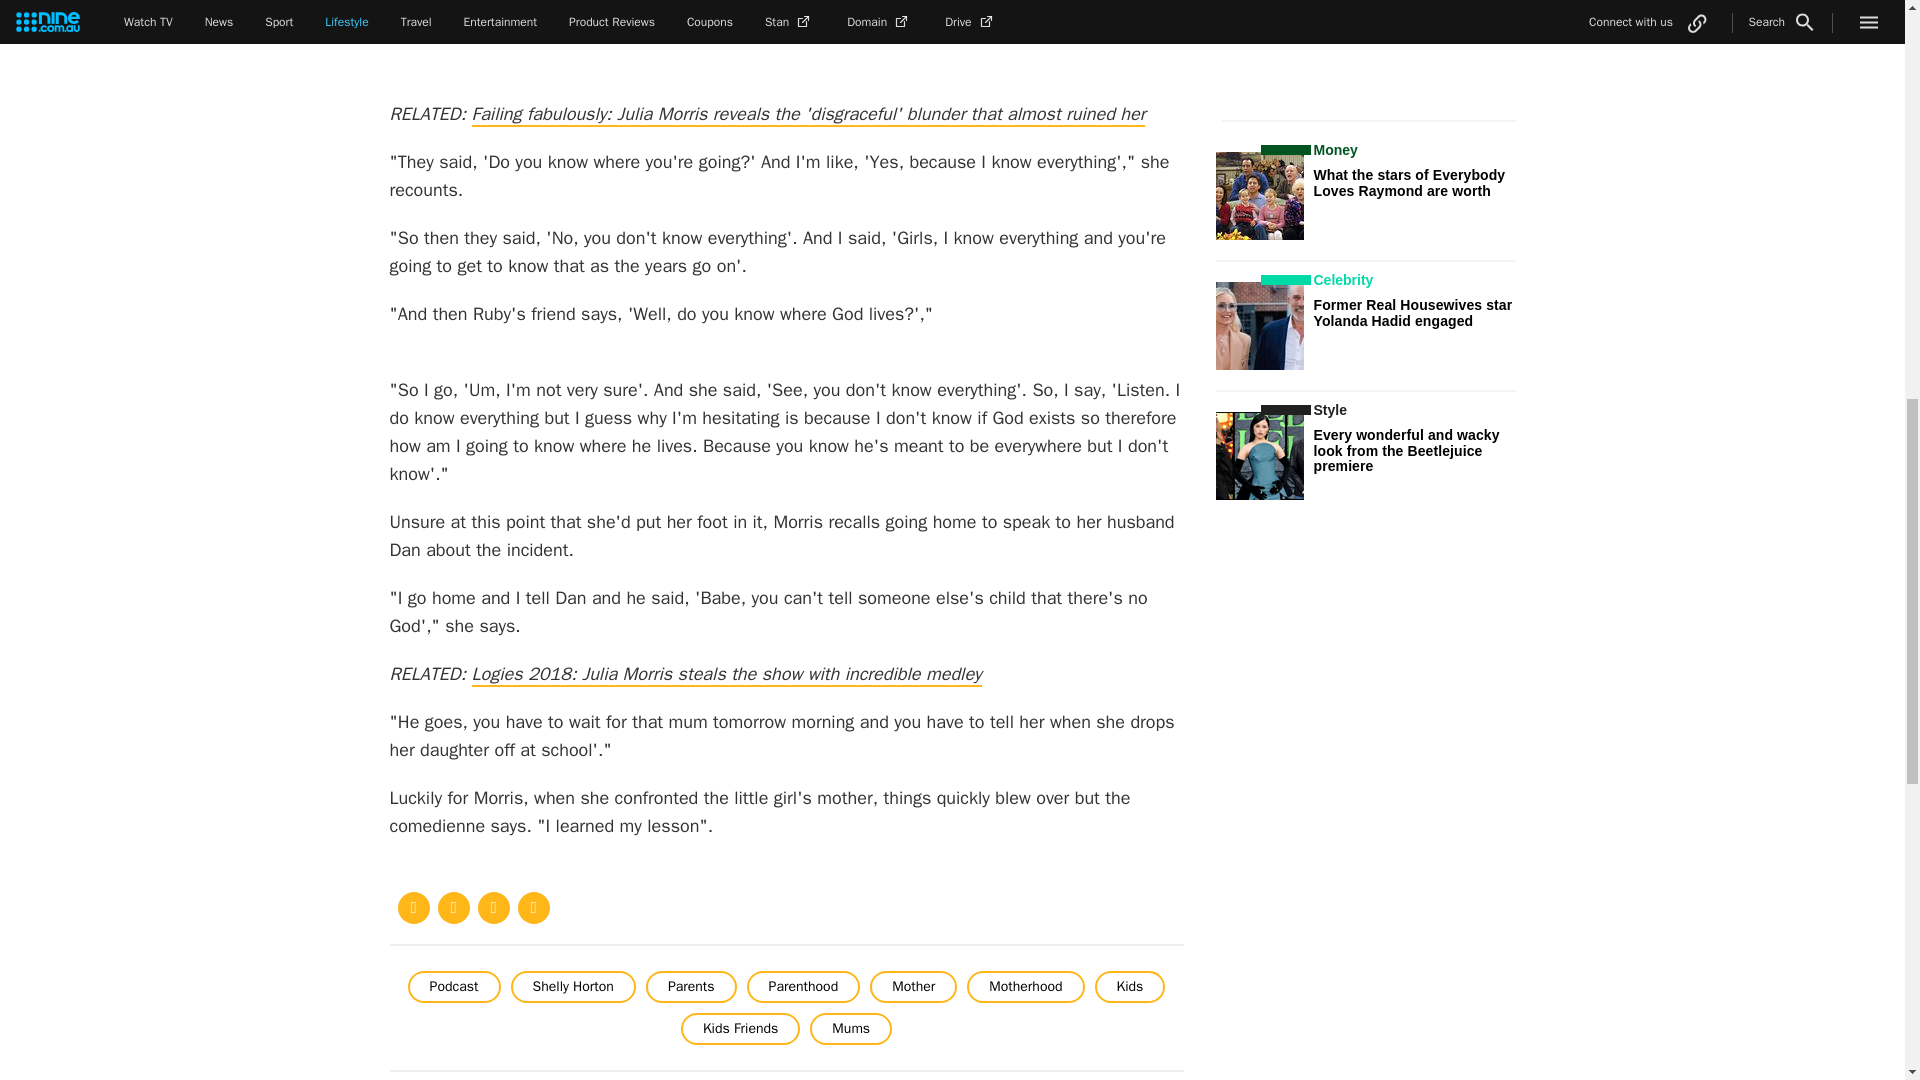 The image size is (1920, 1080). Describe the element at coordinates (572, 986) in the screenshot. I see `Shelly Horton` at that location.